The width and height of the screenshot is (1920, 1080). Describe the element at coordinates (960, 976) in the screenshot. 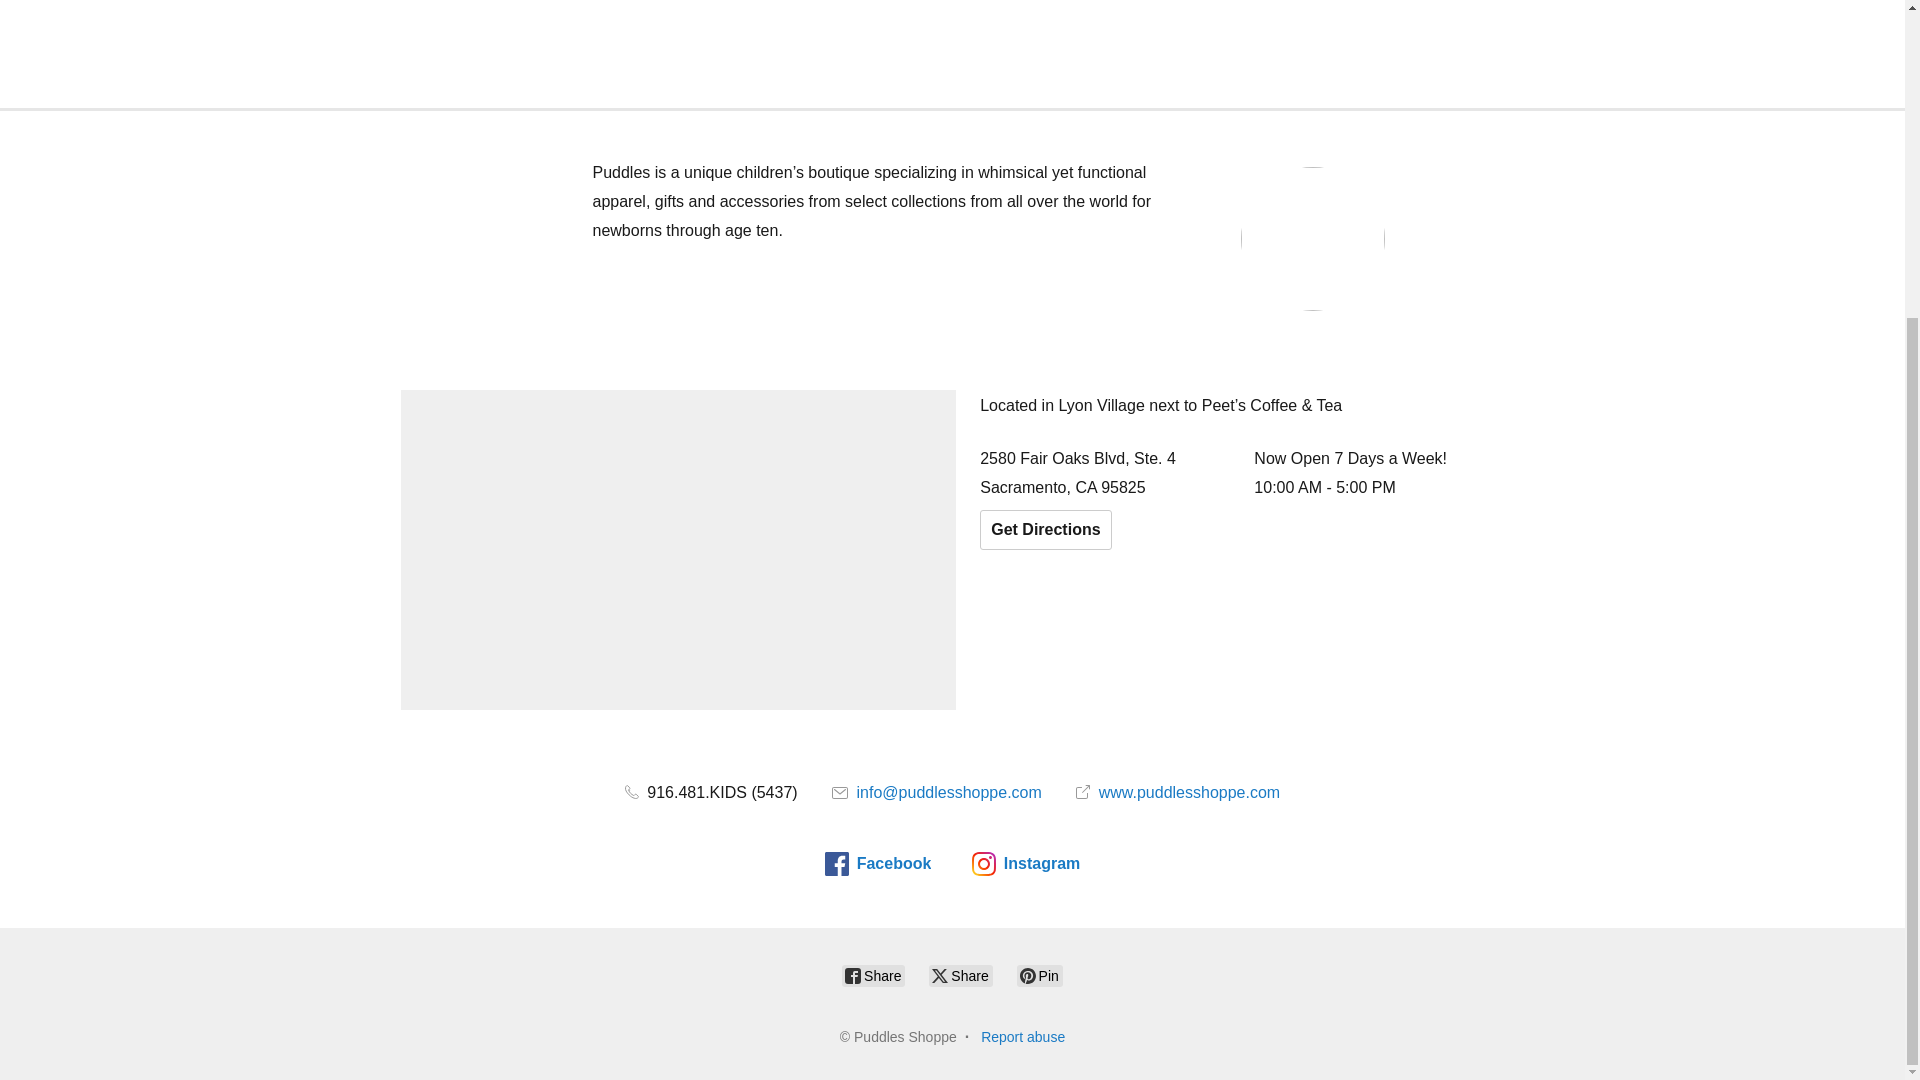

I see `Share` at that location.